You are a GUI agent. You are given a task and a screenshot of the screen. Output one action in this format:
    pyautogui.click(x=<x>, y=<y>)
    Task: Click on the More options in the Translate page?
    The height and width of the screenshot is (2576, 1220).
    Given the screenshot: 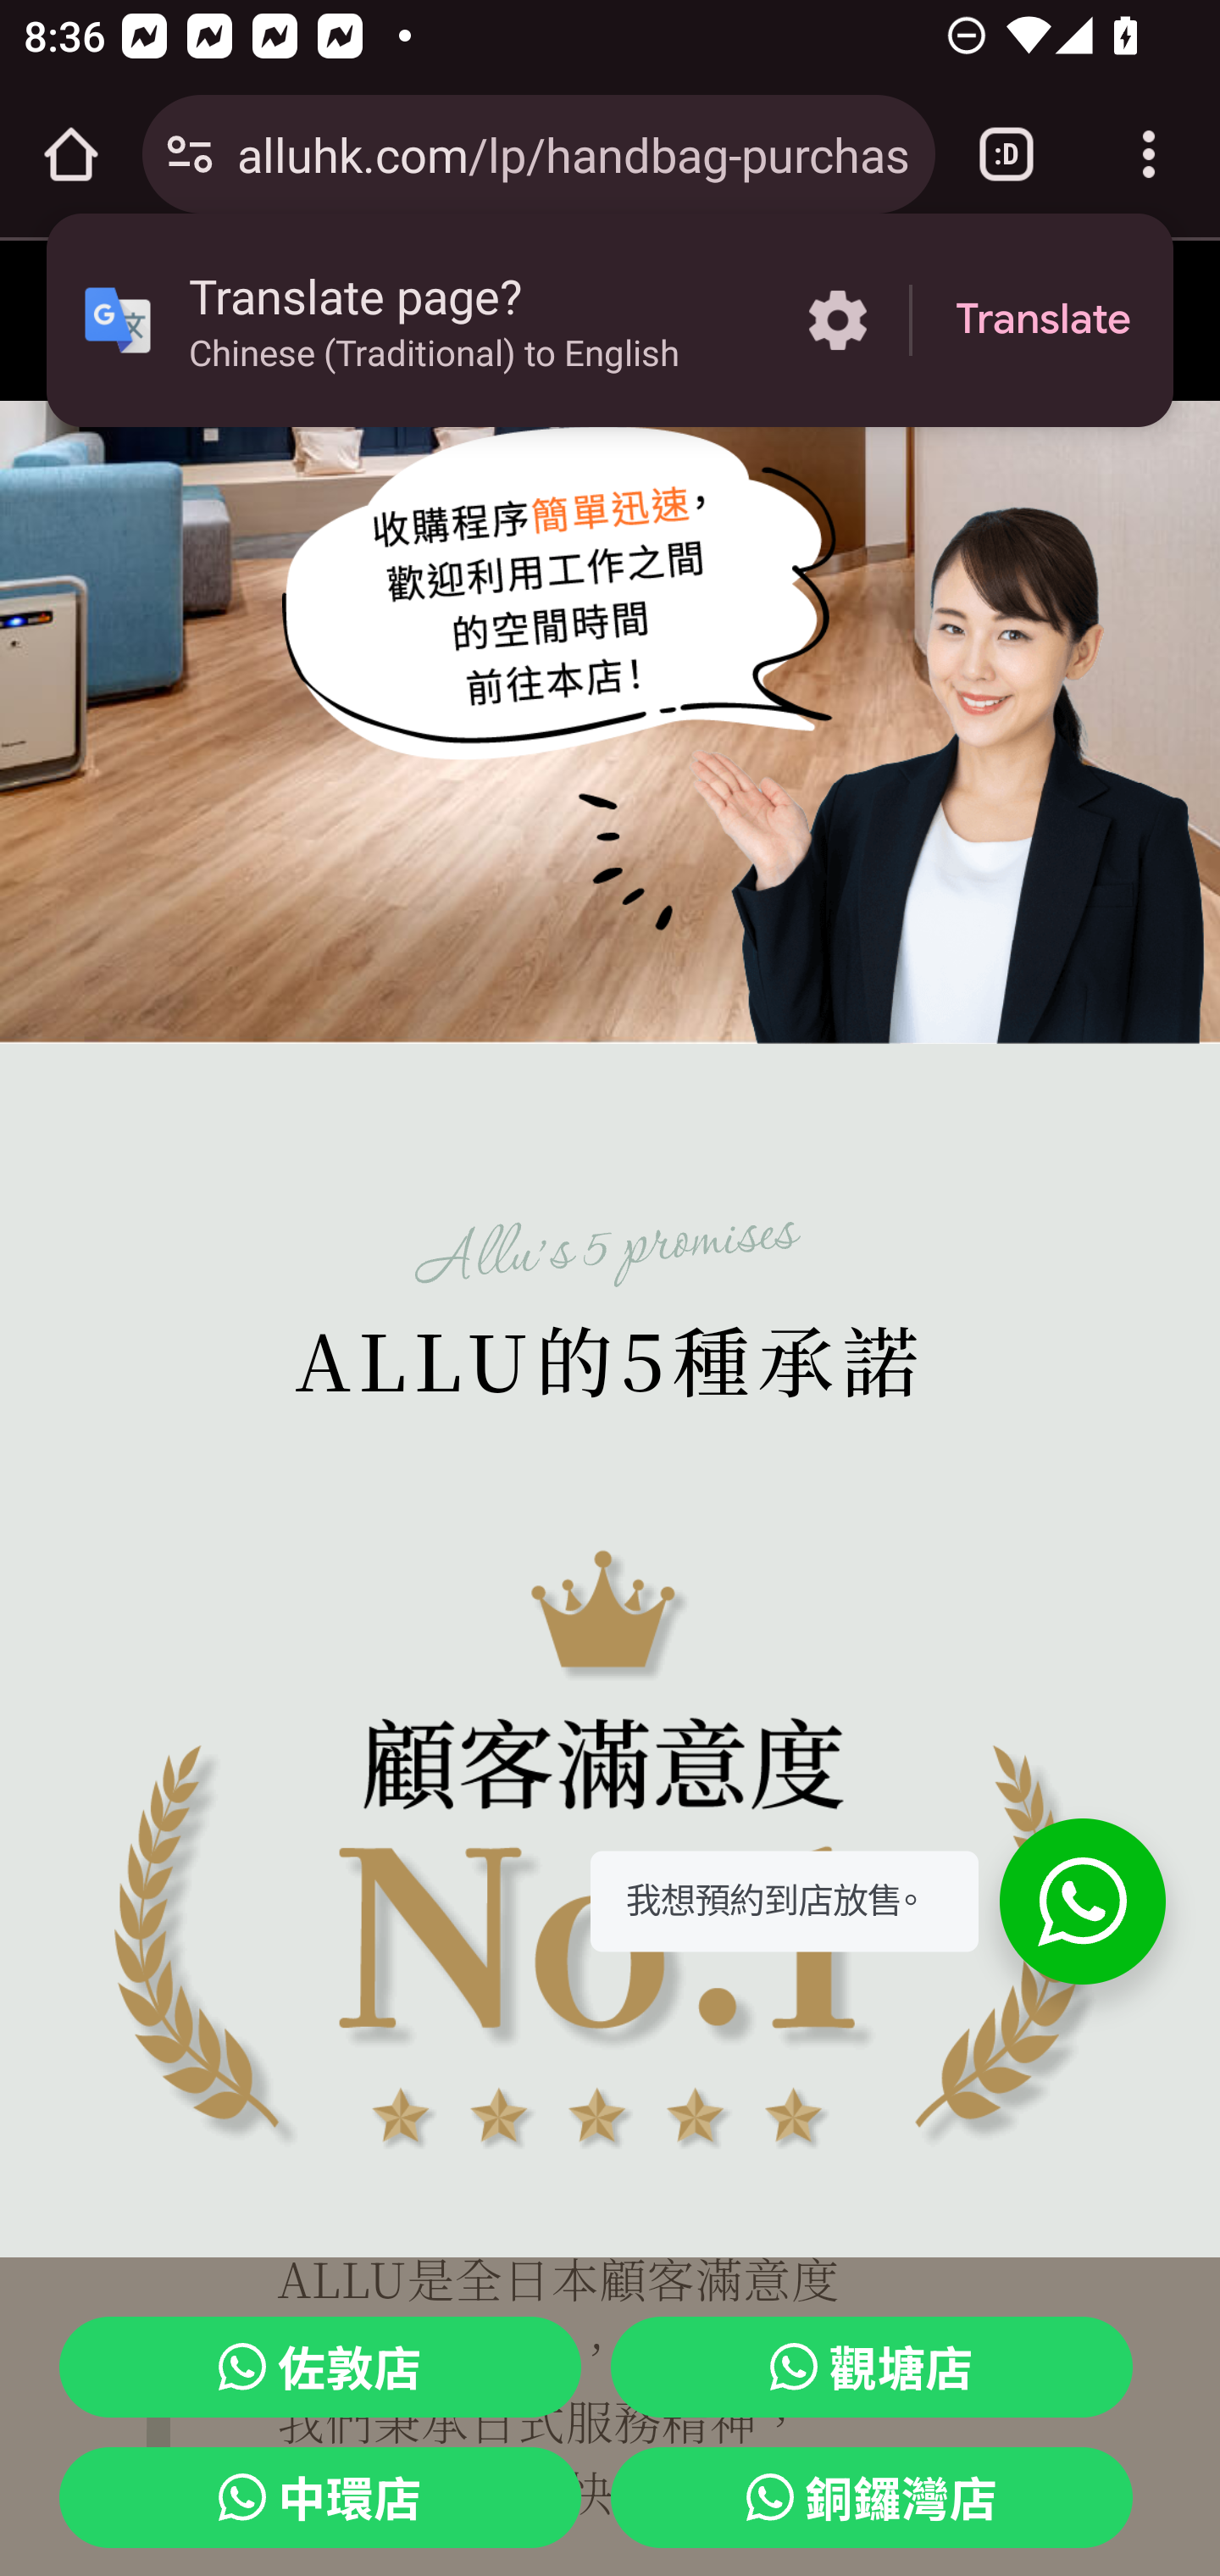 What is the action you would take?
    pyautogui.click(x=837, y=320)
    